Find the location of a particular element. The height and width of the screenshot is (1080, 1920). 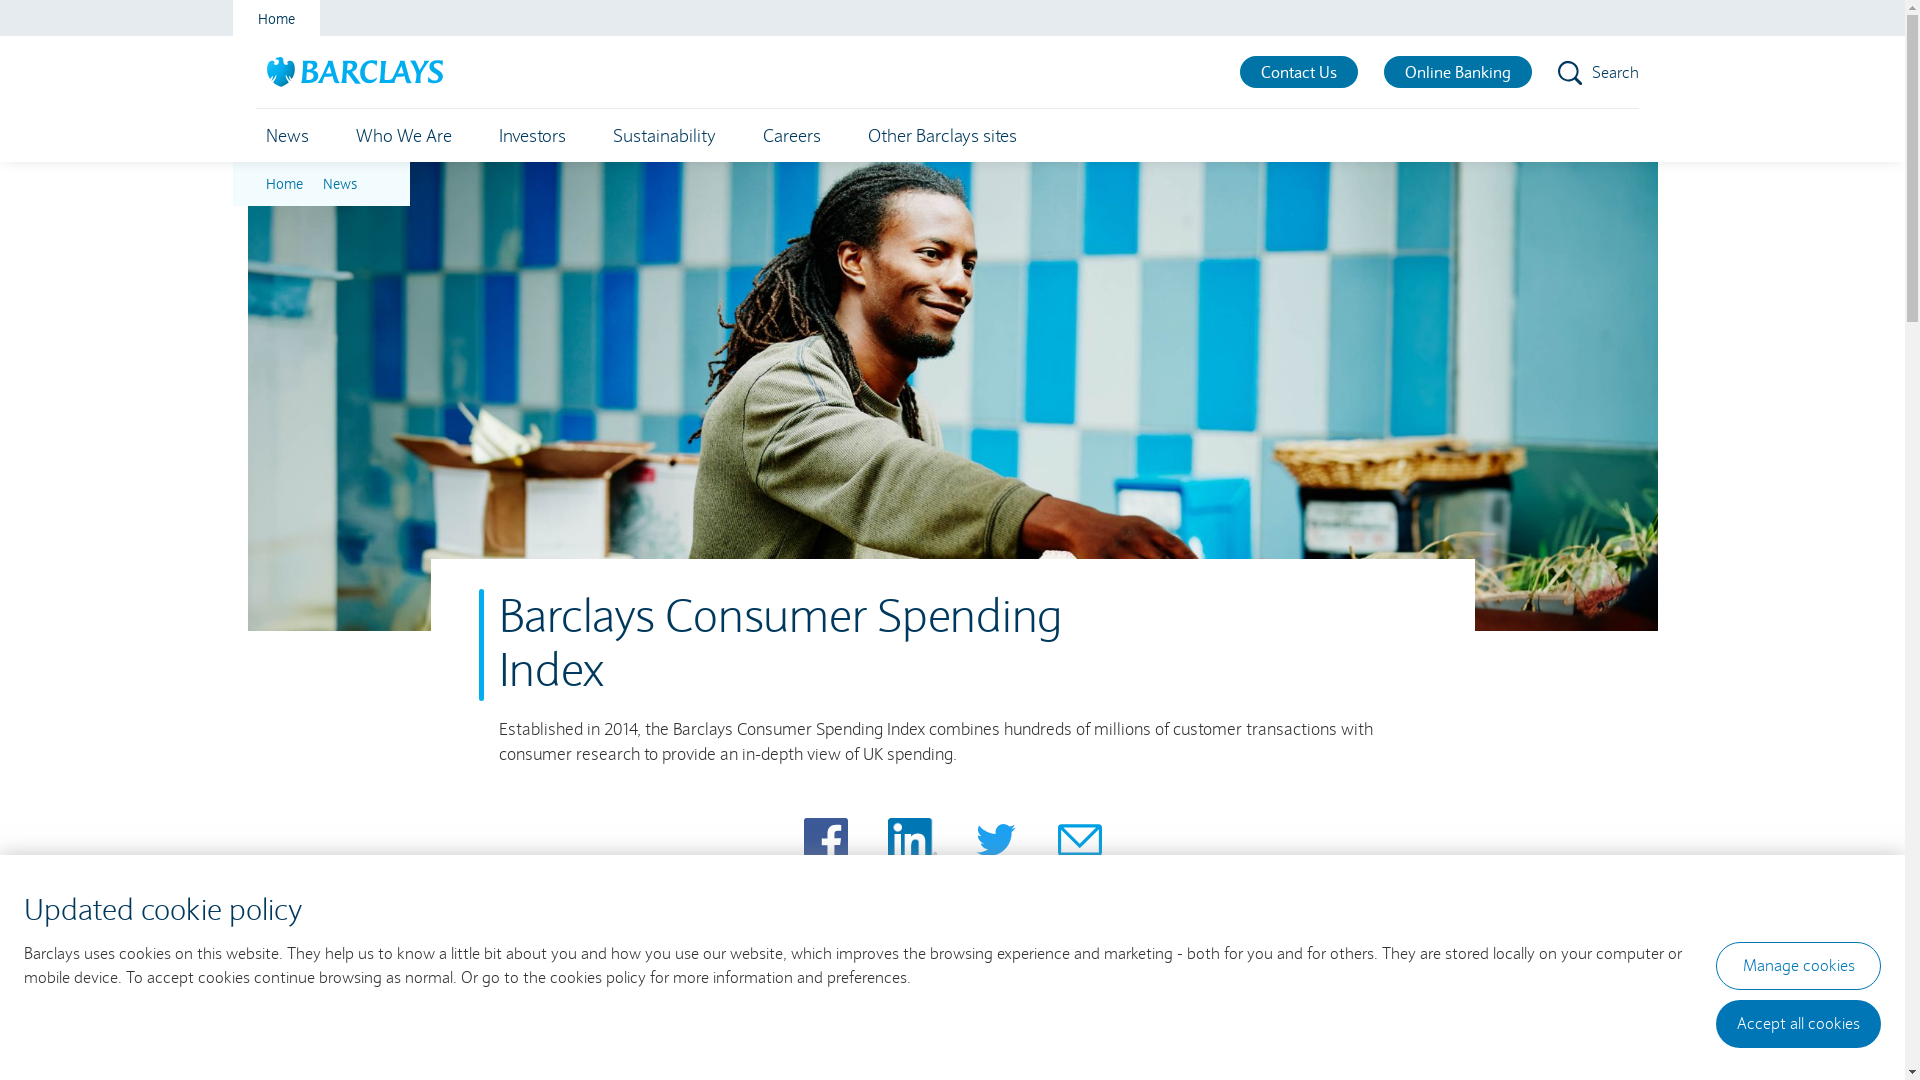

Careers is located at coordinates (791, 136).